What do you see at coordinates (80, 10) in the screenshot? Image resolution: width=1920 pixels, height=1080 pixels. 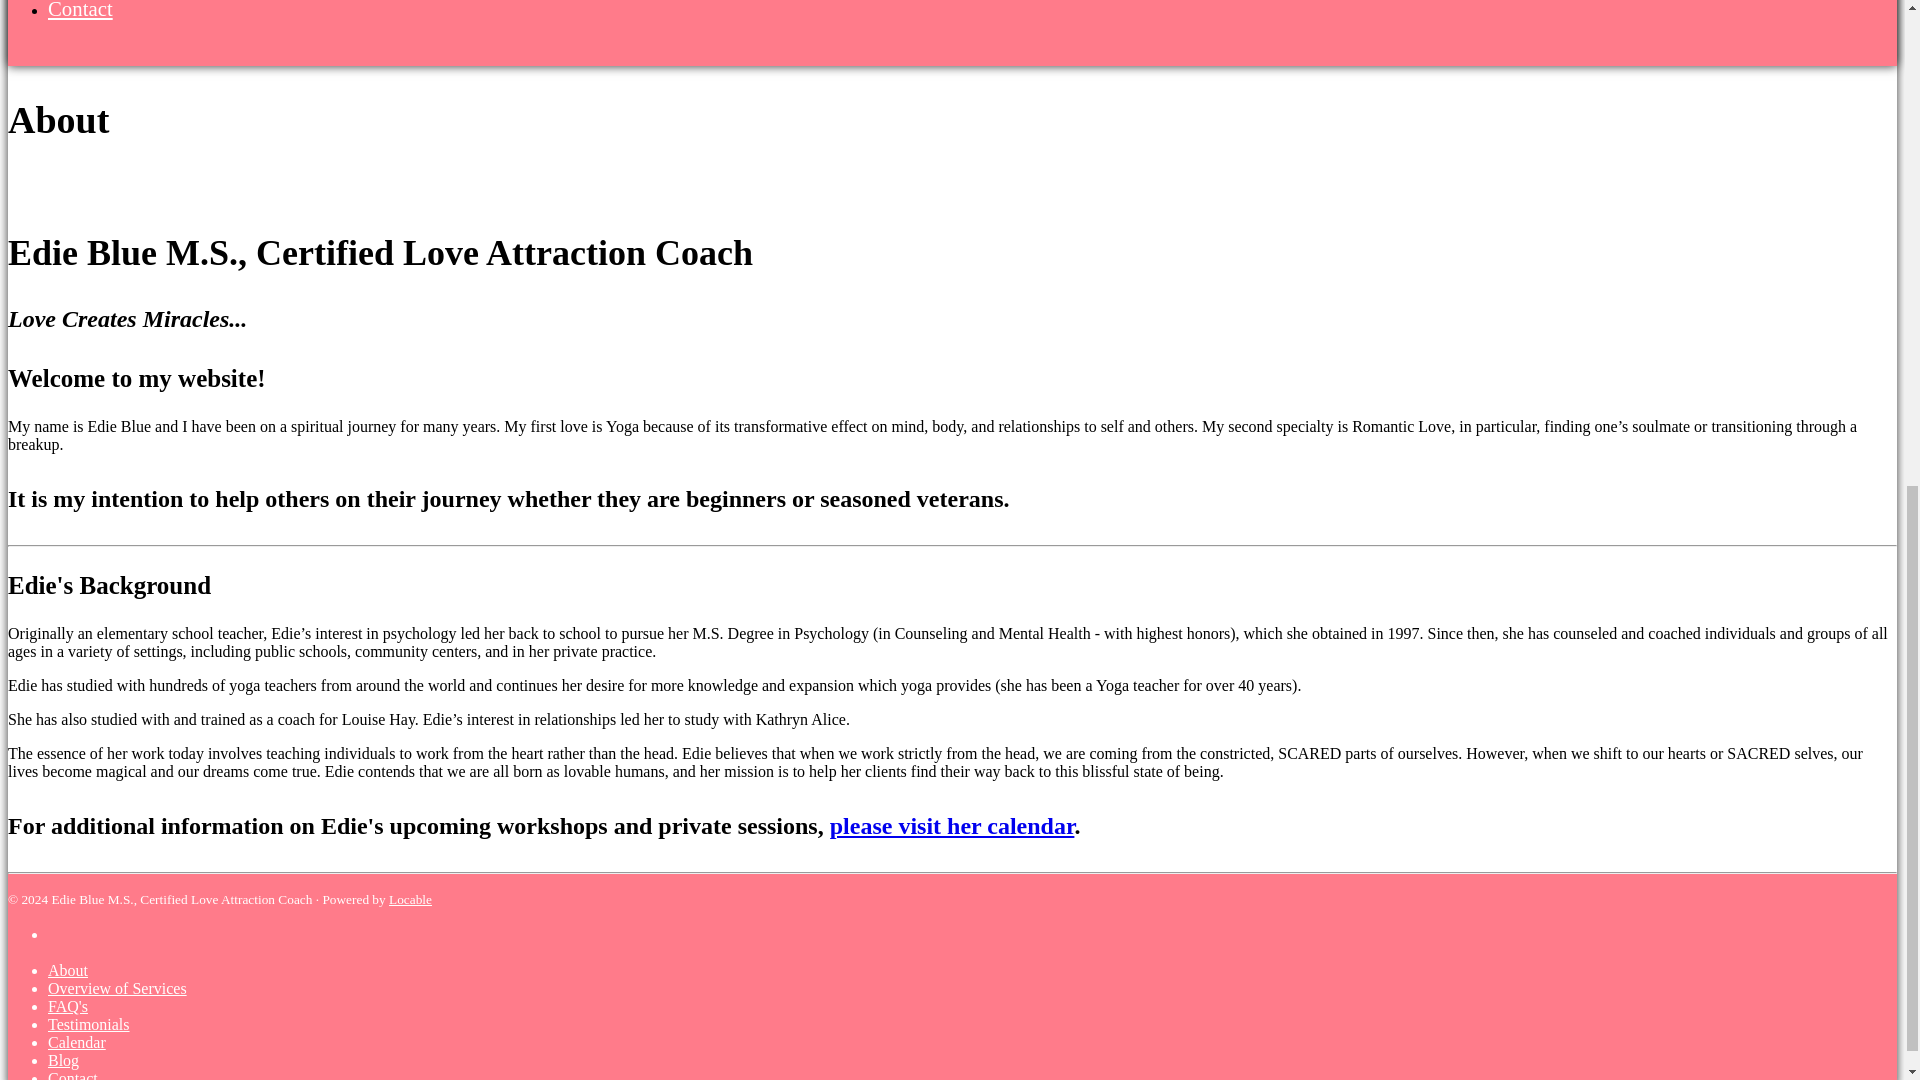 I see `Contact` at bounding box center [80, 10].